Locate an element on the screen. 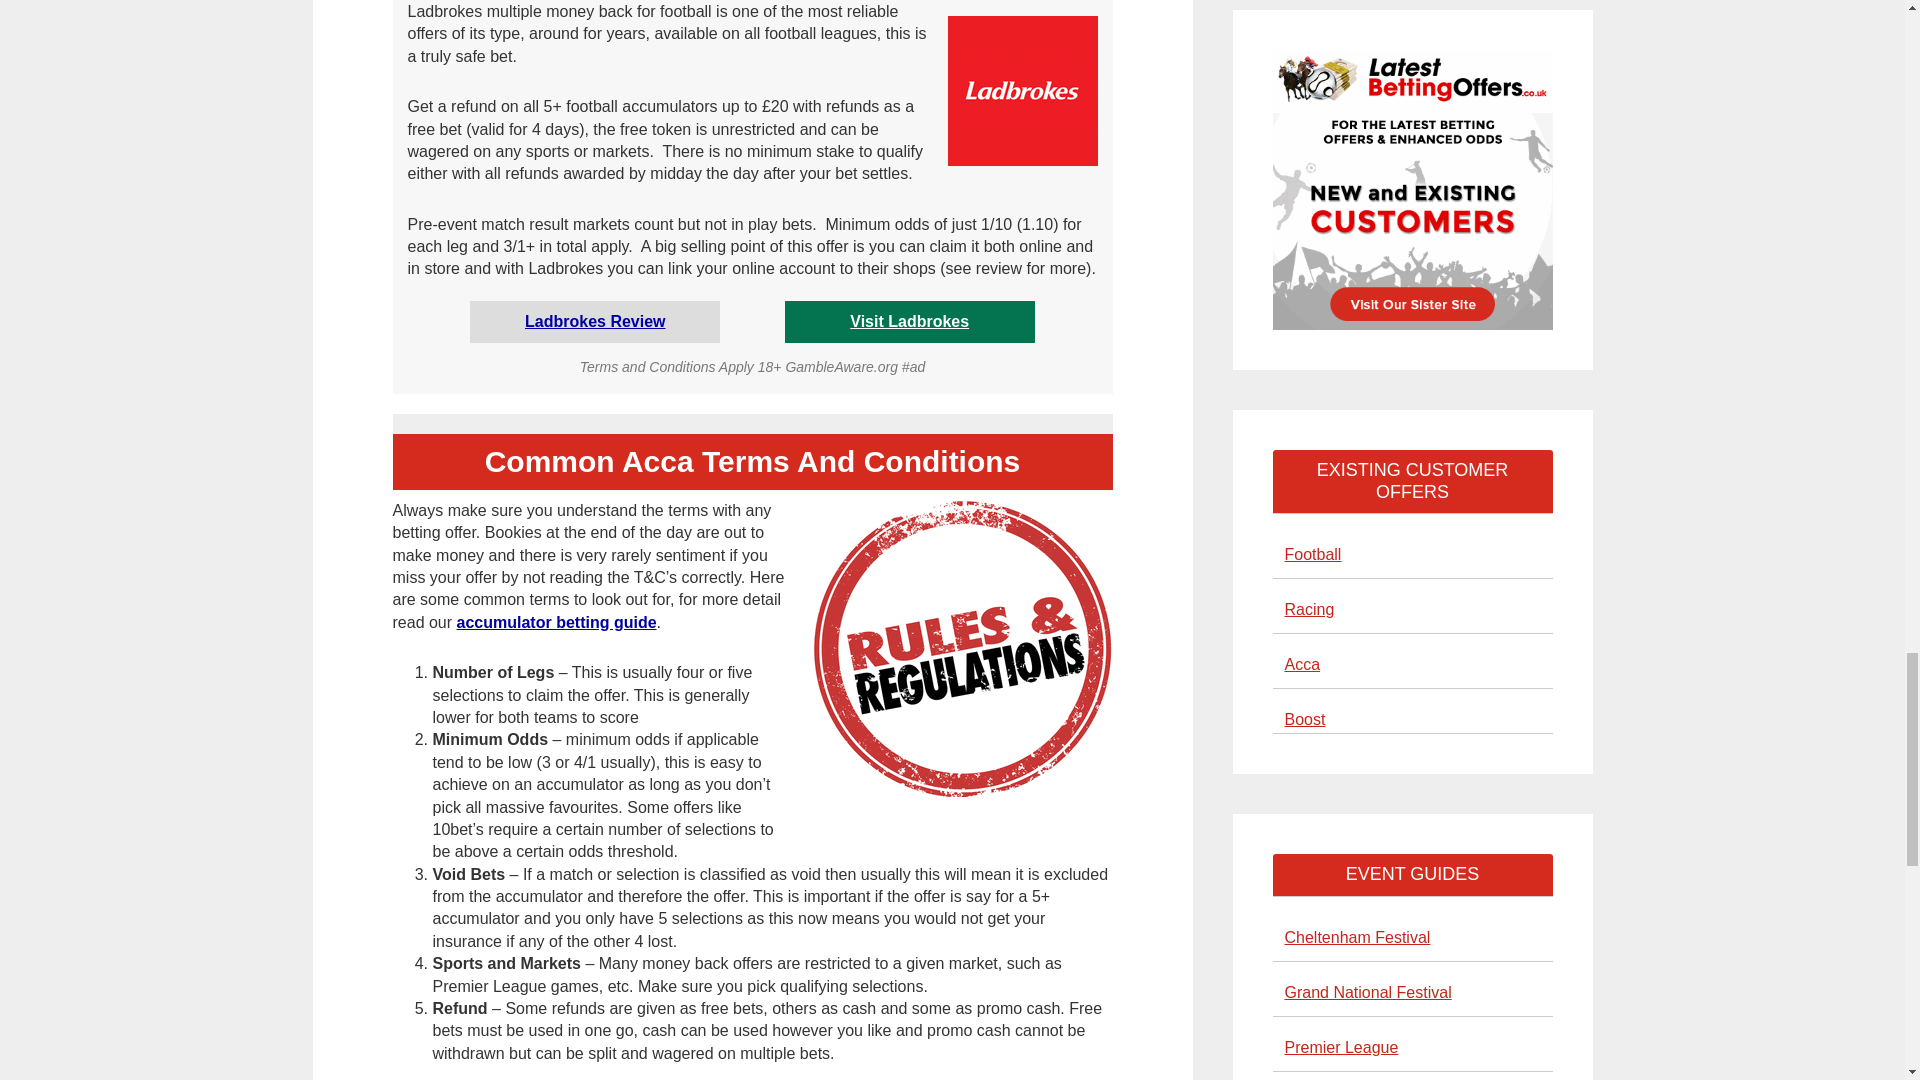 This screenshot has width=1920, height=1080. Visit Ladbrokes is located at coordinates (910, 322).